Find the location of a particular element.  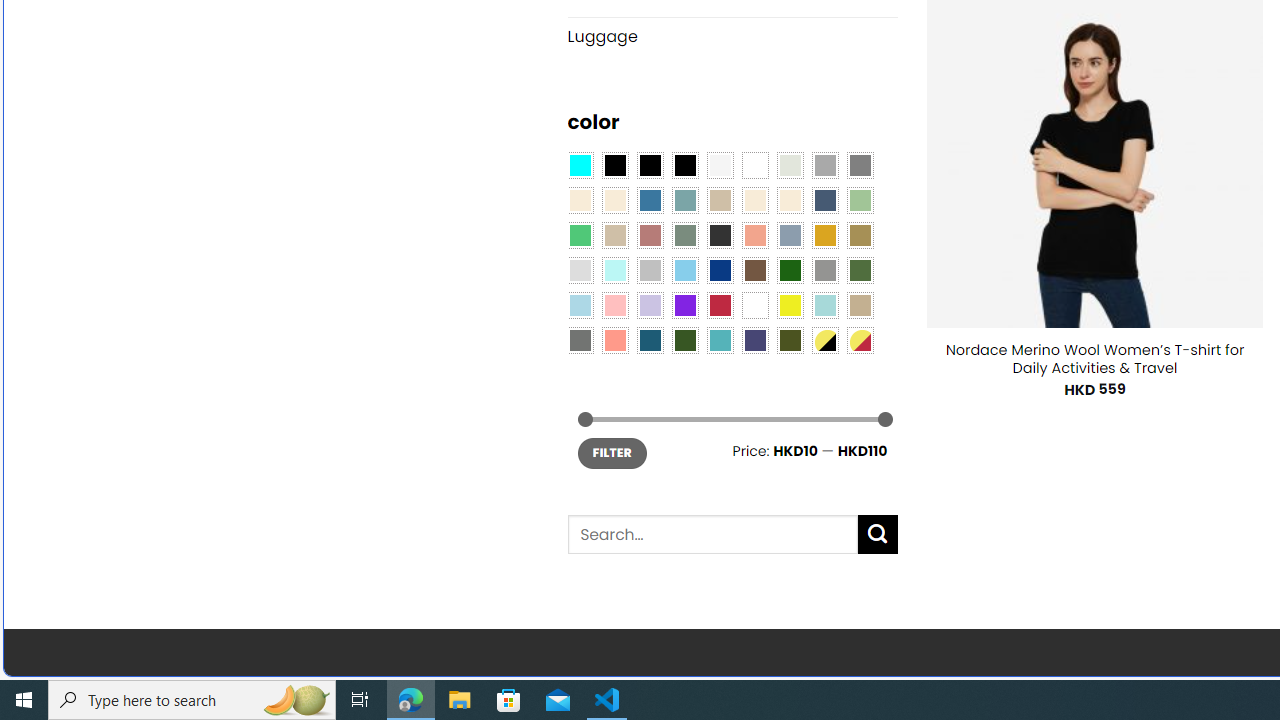

Forest is located at coordinates (684, 339).